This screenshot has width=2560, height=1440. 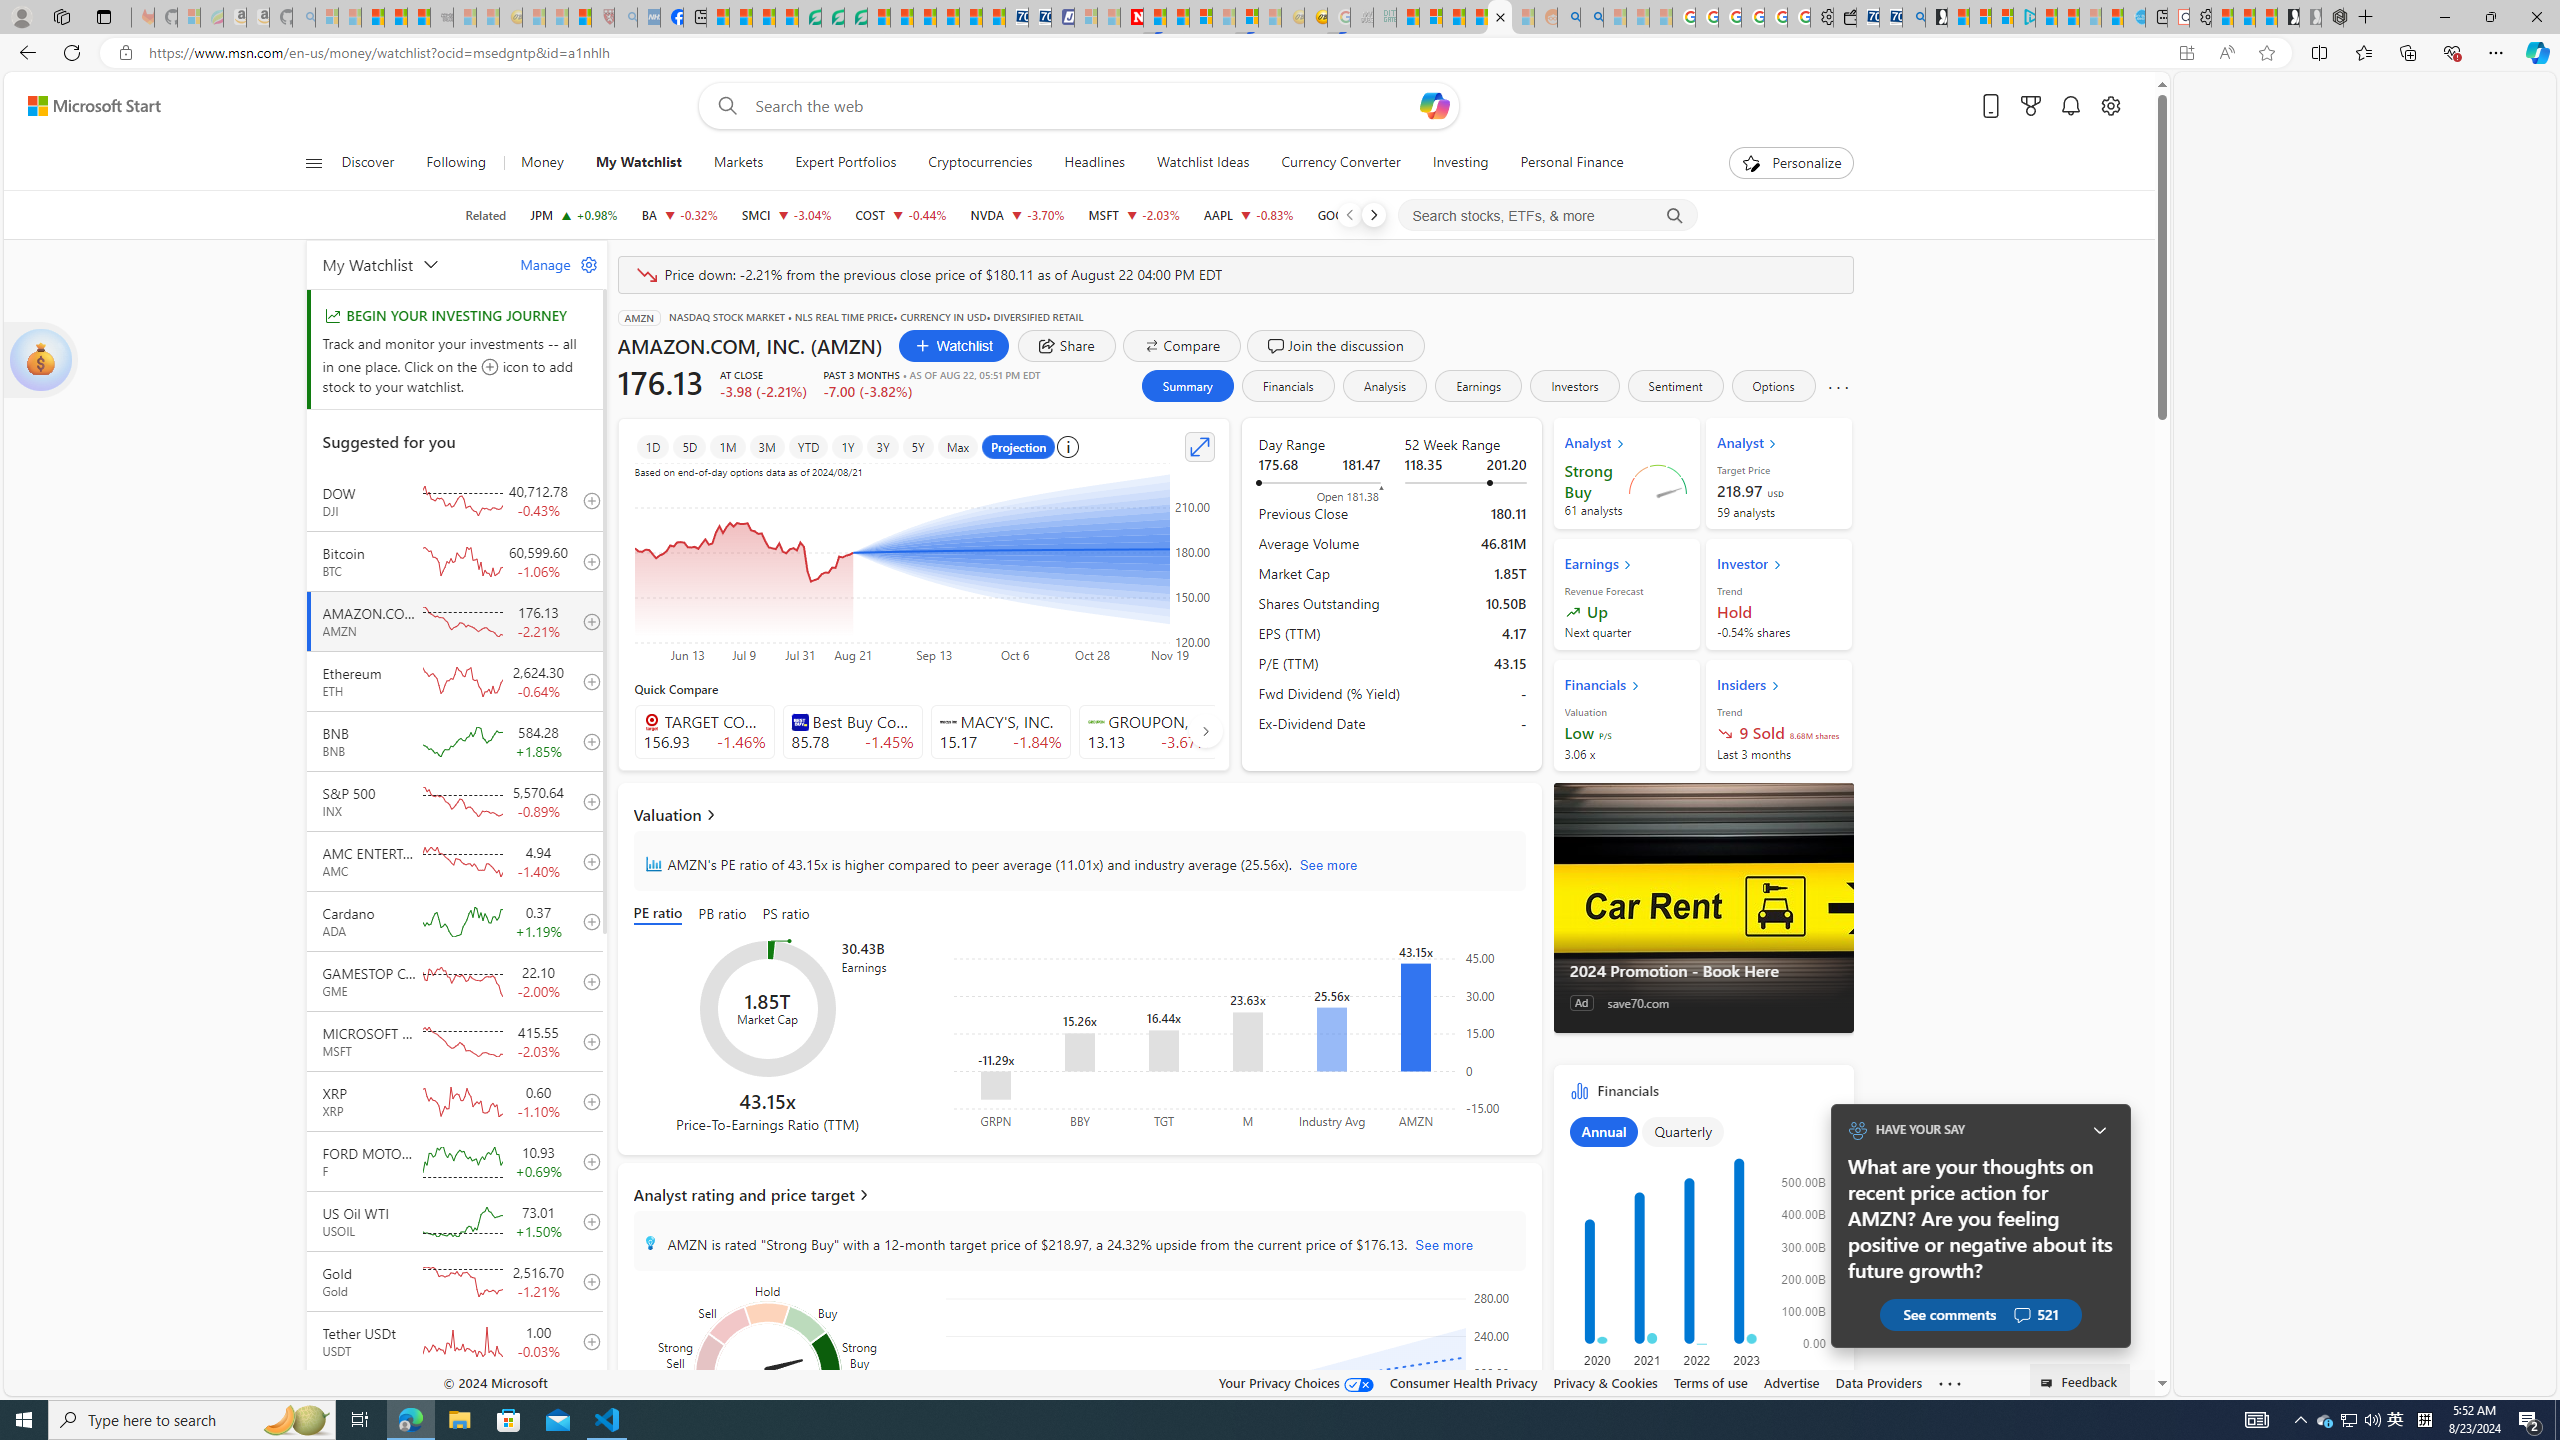 I want to click on Headlines, so click(x=1094, y=163).